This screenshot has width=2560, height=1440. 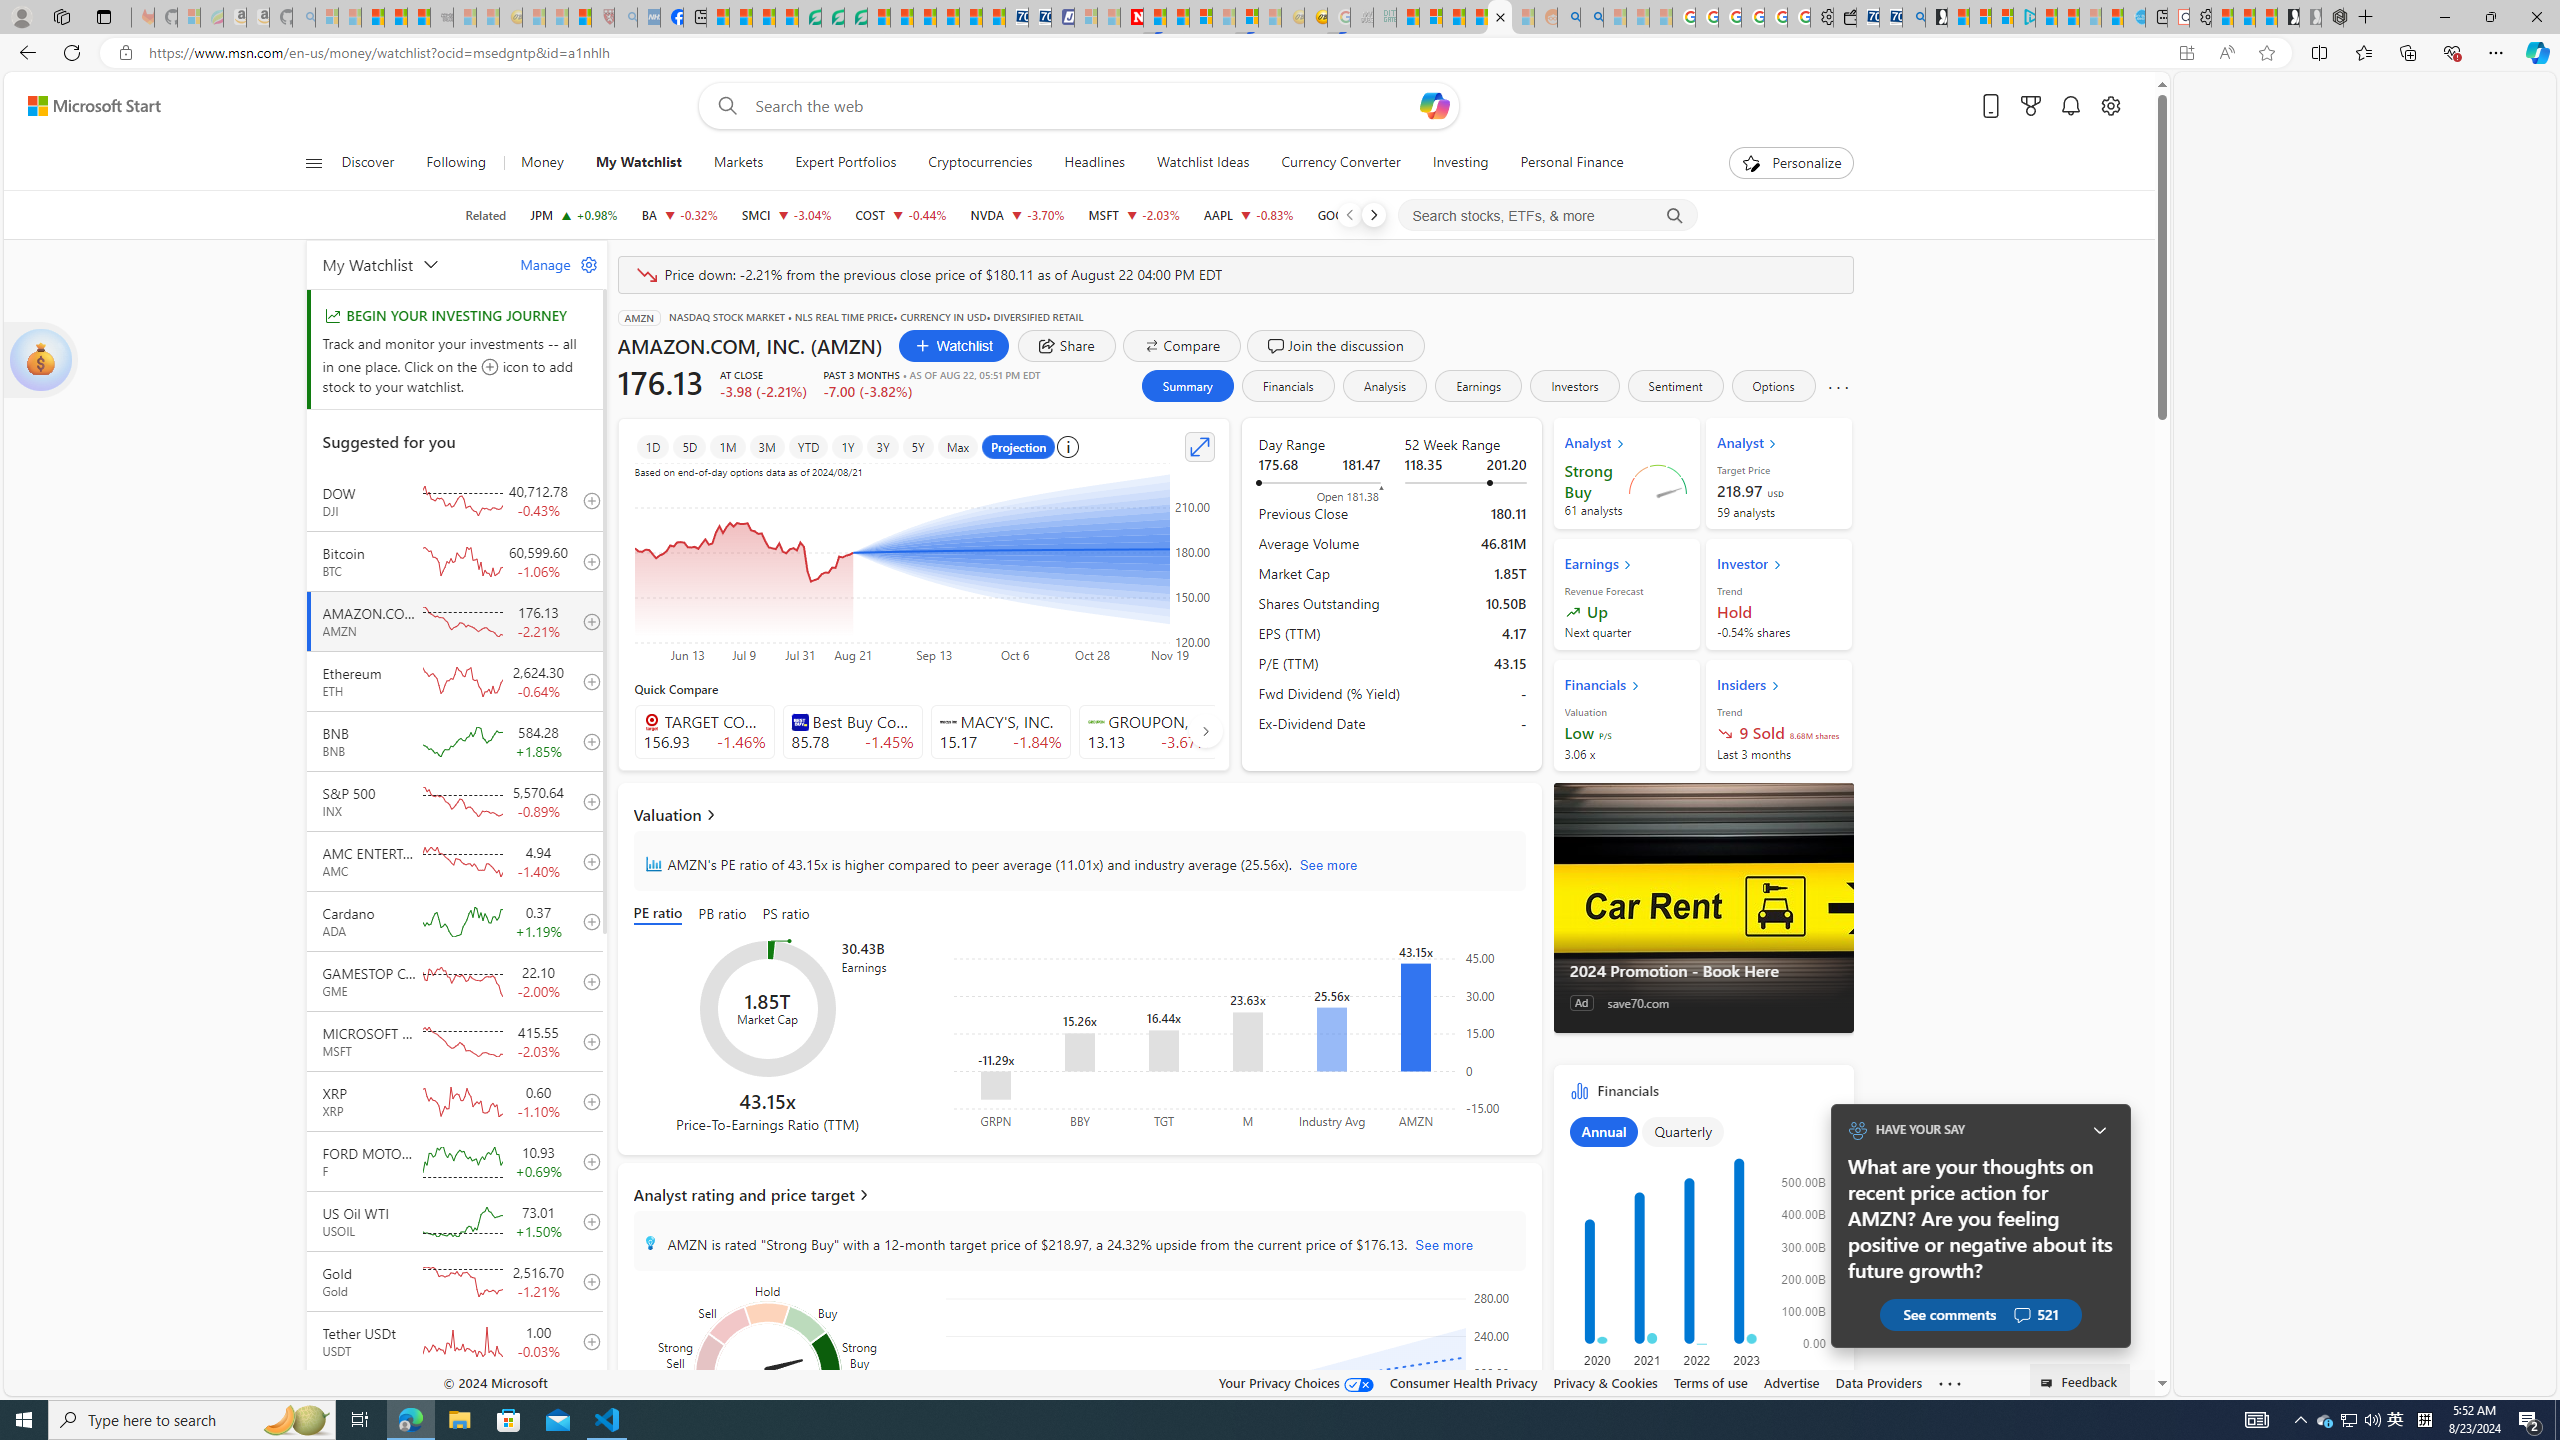 I want to click on Headlines, so click(x=1094, y=163).